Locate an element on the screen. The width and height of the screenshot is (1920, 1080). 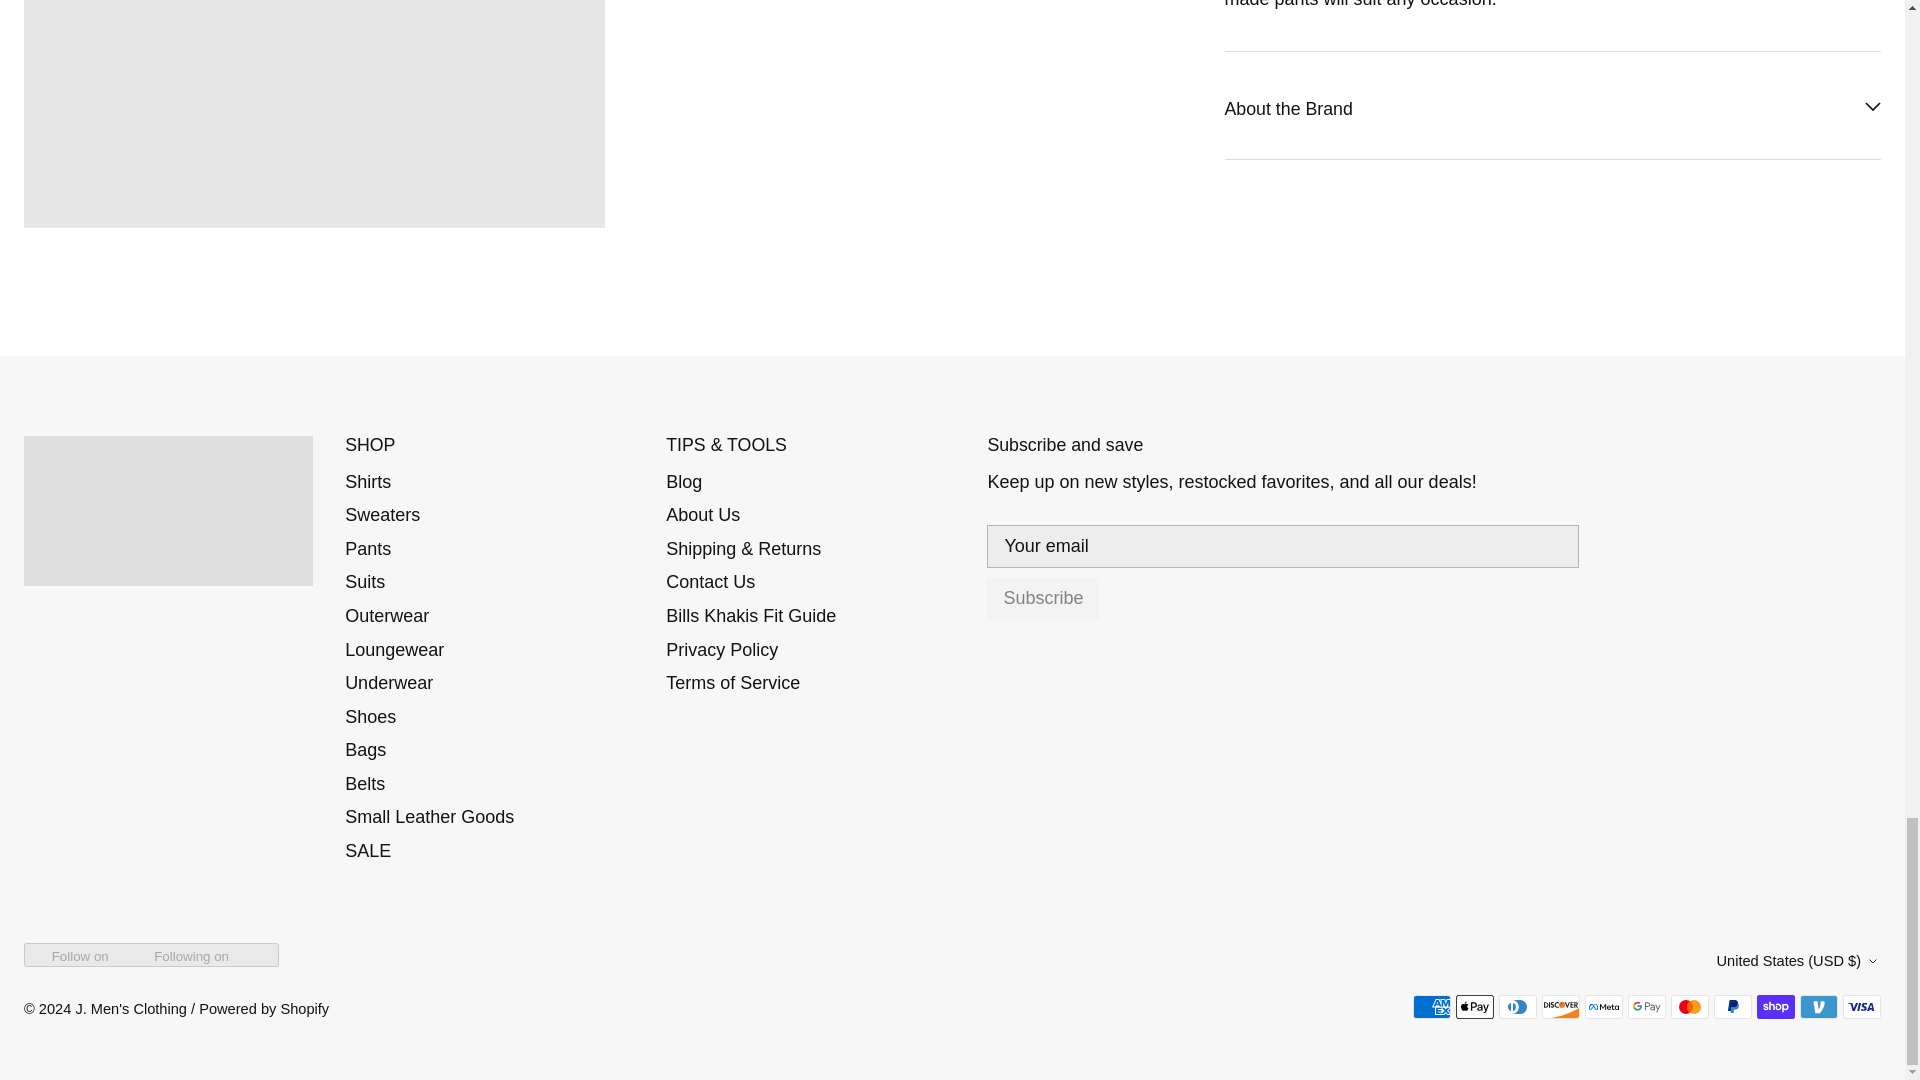
Apple Pay is located at coordinates (1474, 1006).